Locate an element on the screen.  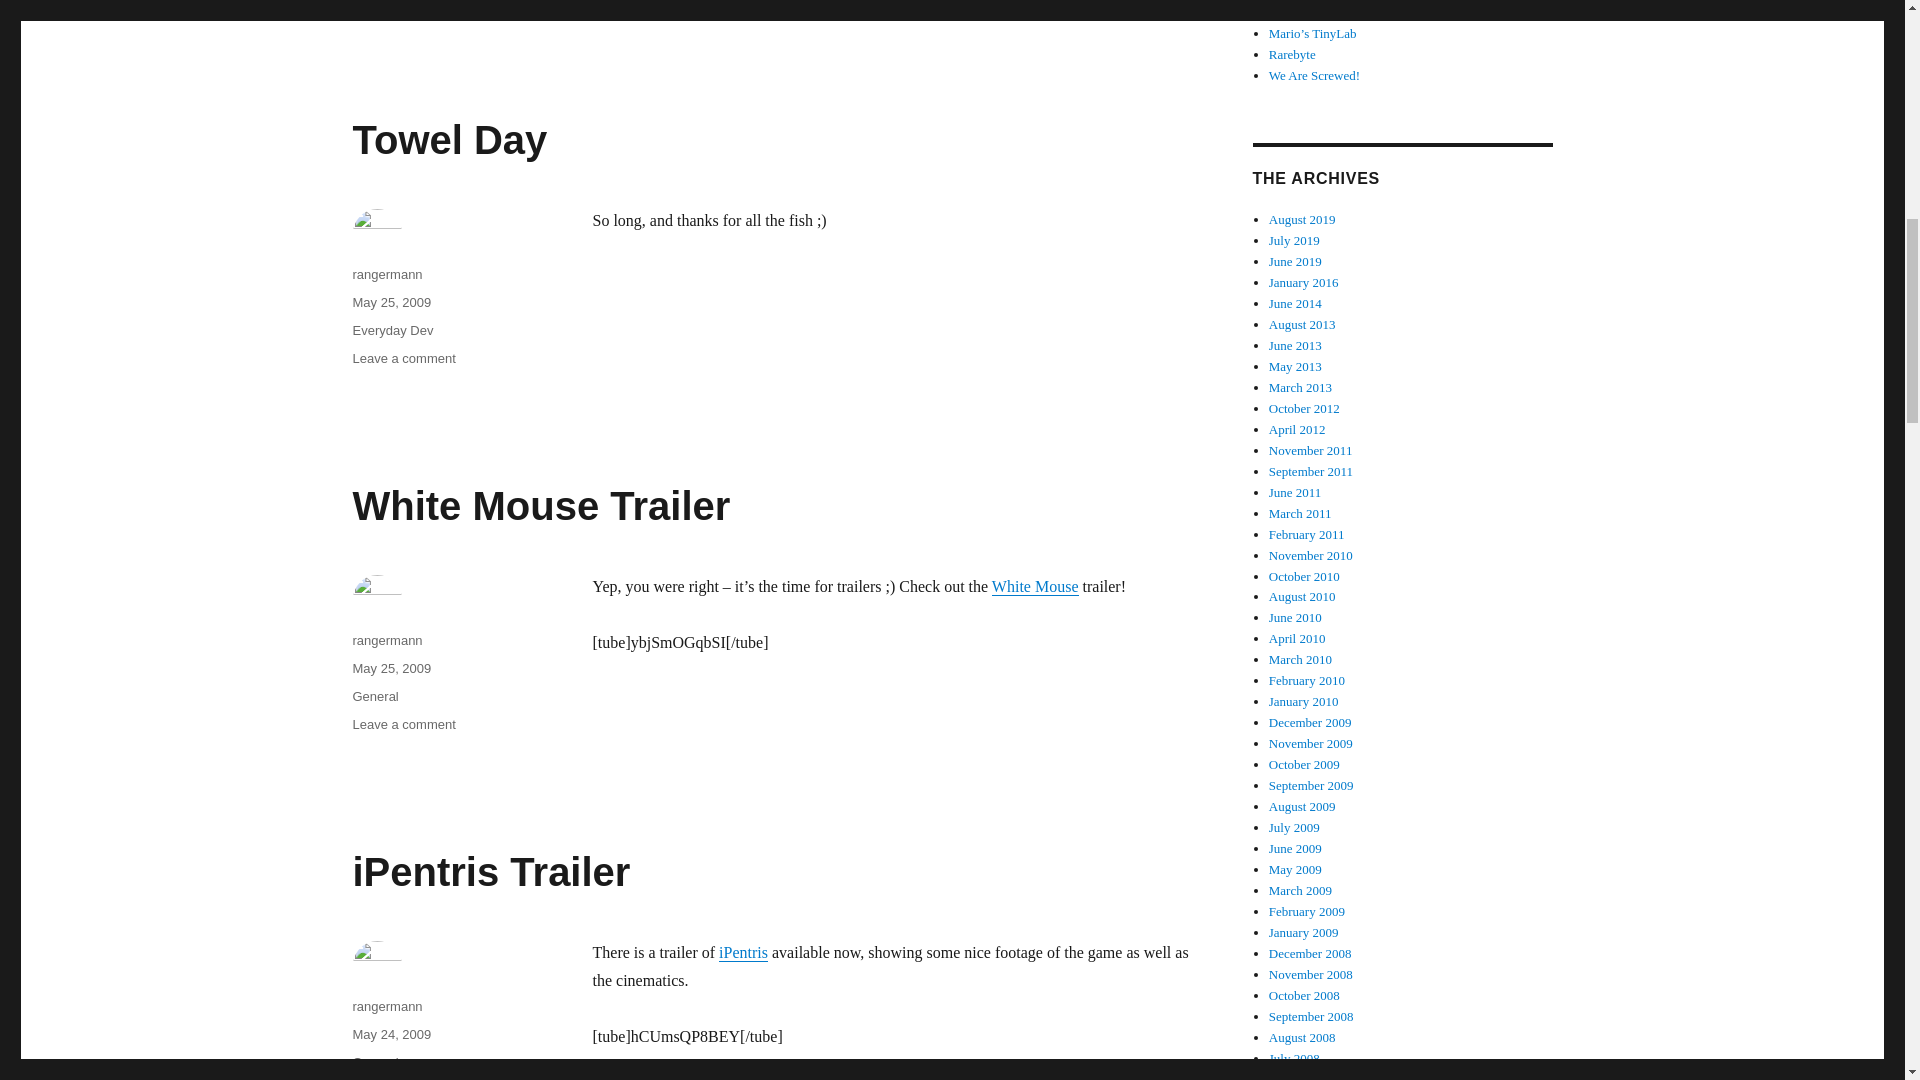
General is located at coordinates (386, 274).